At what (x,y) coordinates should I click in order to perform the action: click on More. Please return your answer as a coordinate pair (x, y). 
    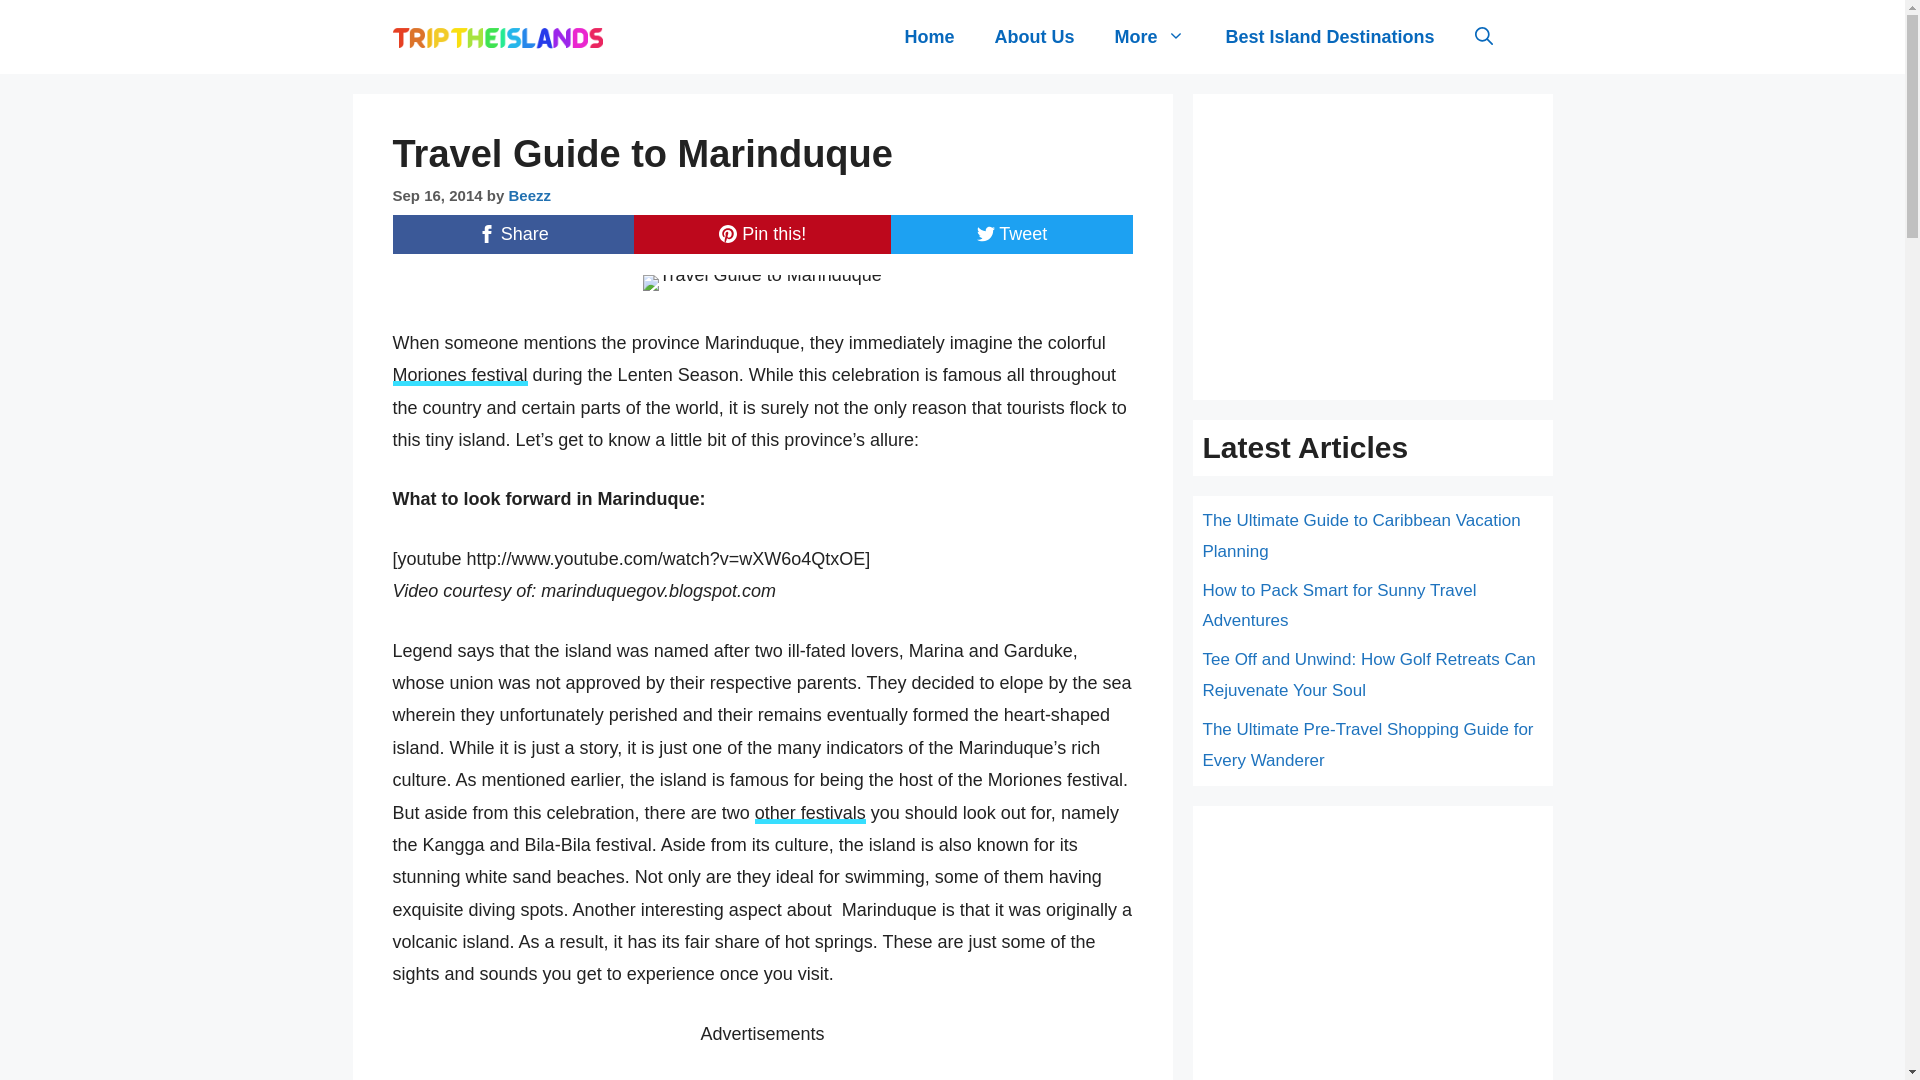
    Looking at the image, I should click on (1150, 36).